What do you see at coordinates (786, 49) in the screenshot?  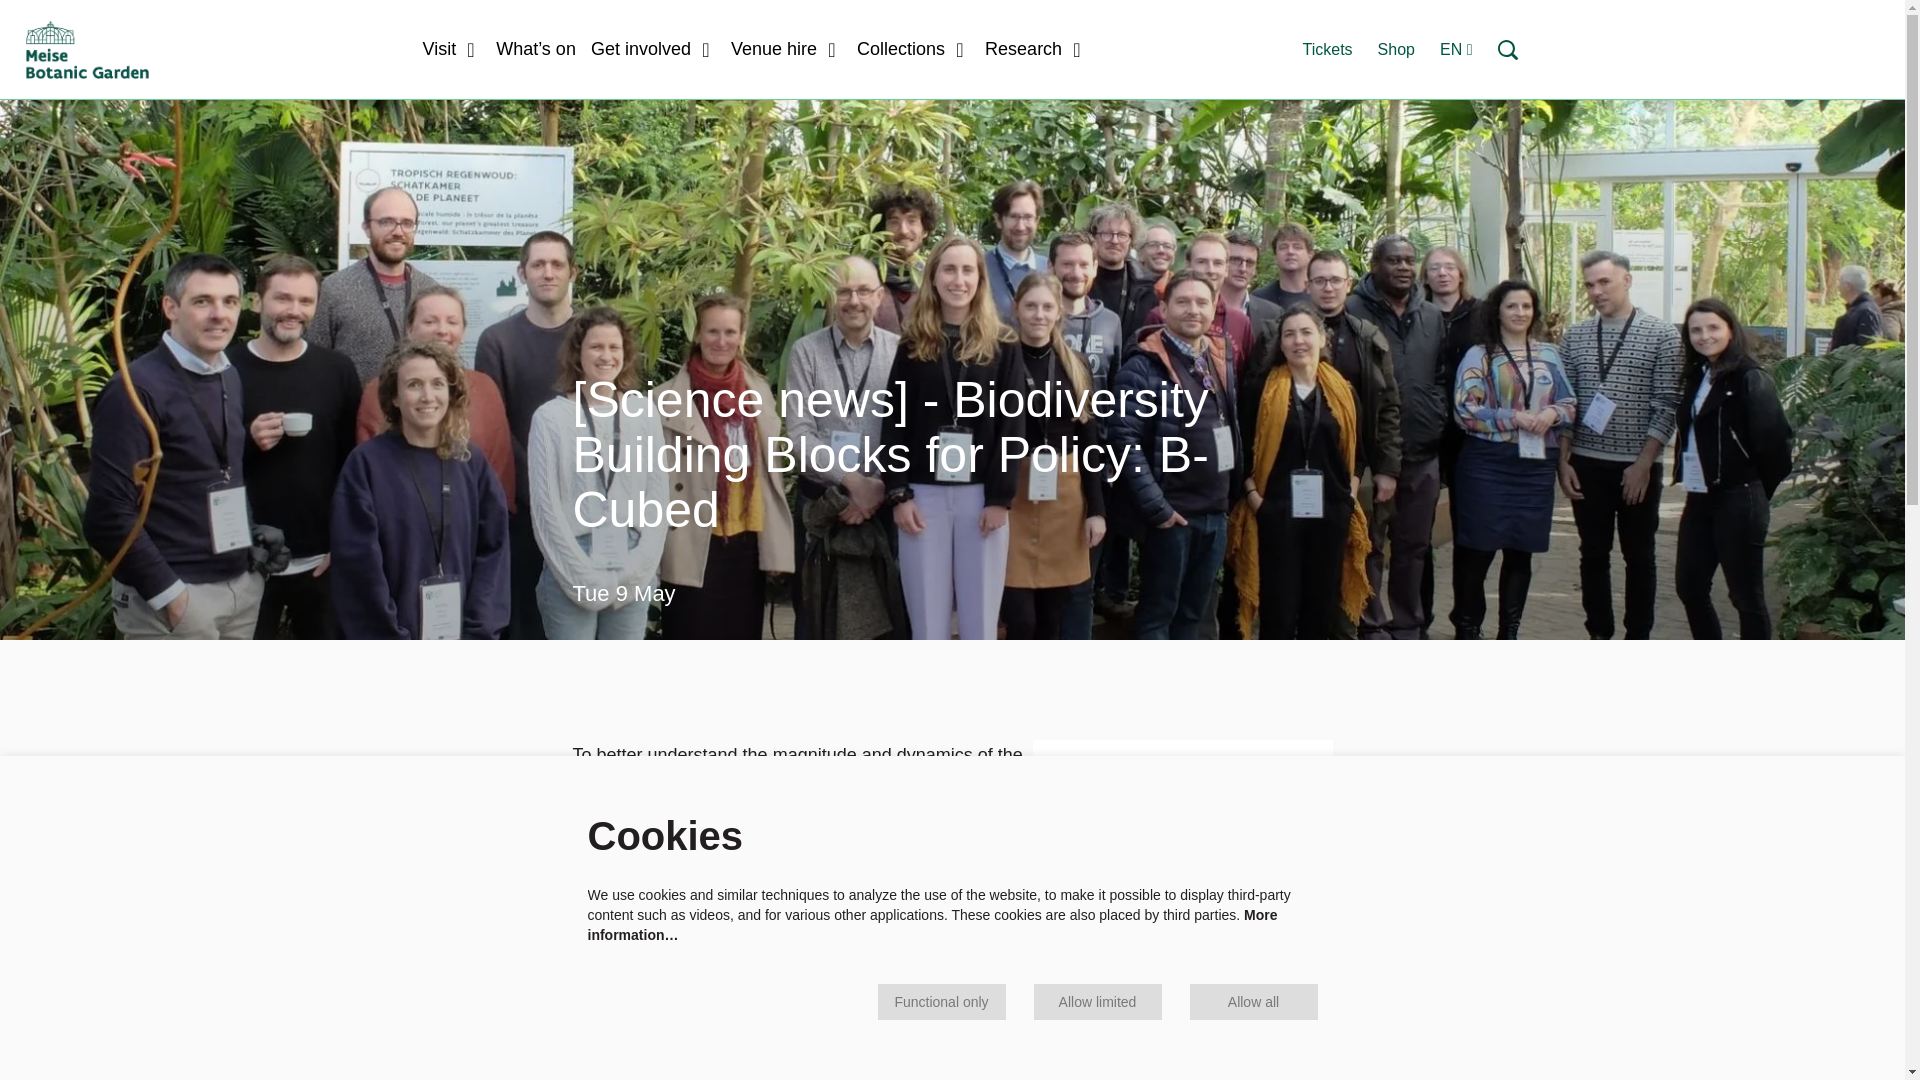 I see `Venue hire` at bounding box center [786, 49].